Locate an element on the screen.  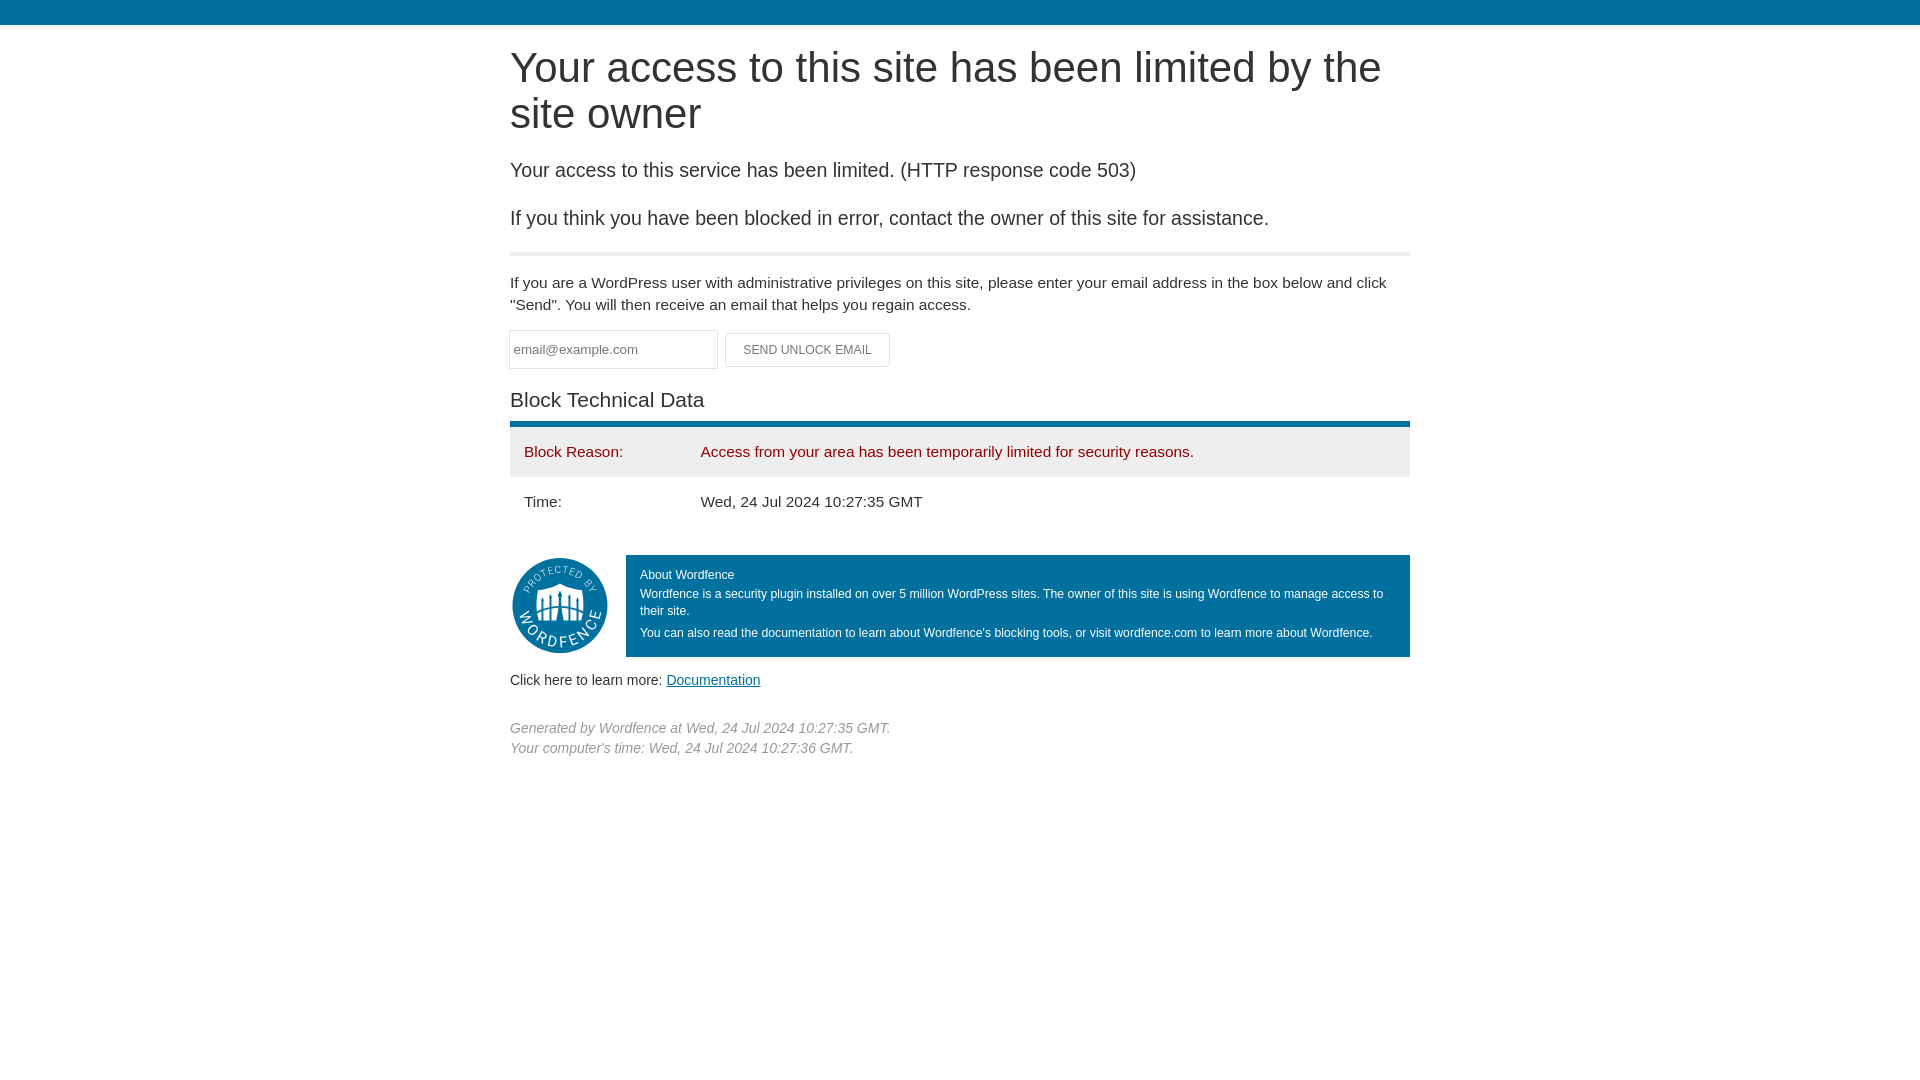
Documentation is located at coordinates (713, 679).